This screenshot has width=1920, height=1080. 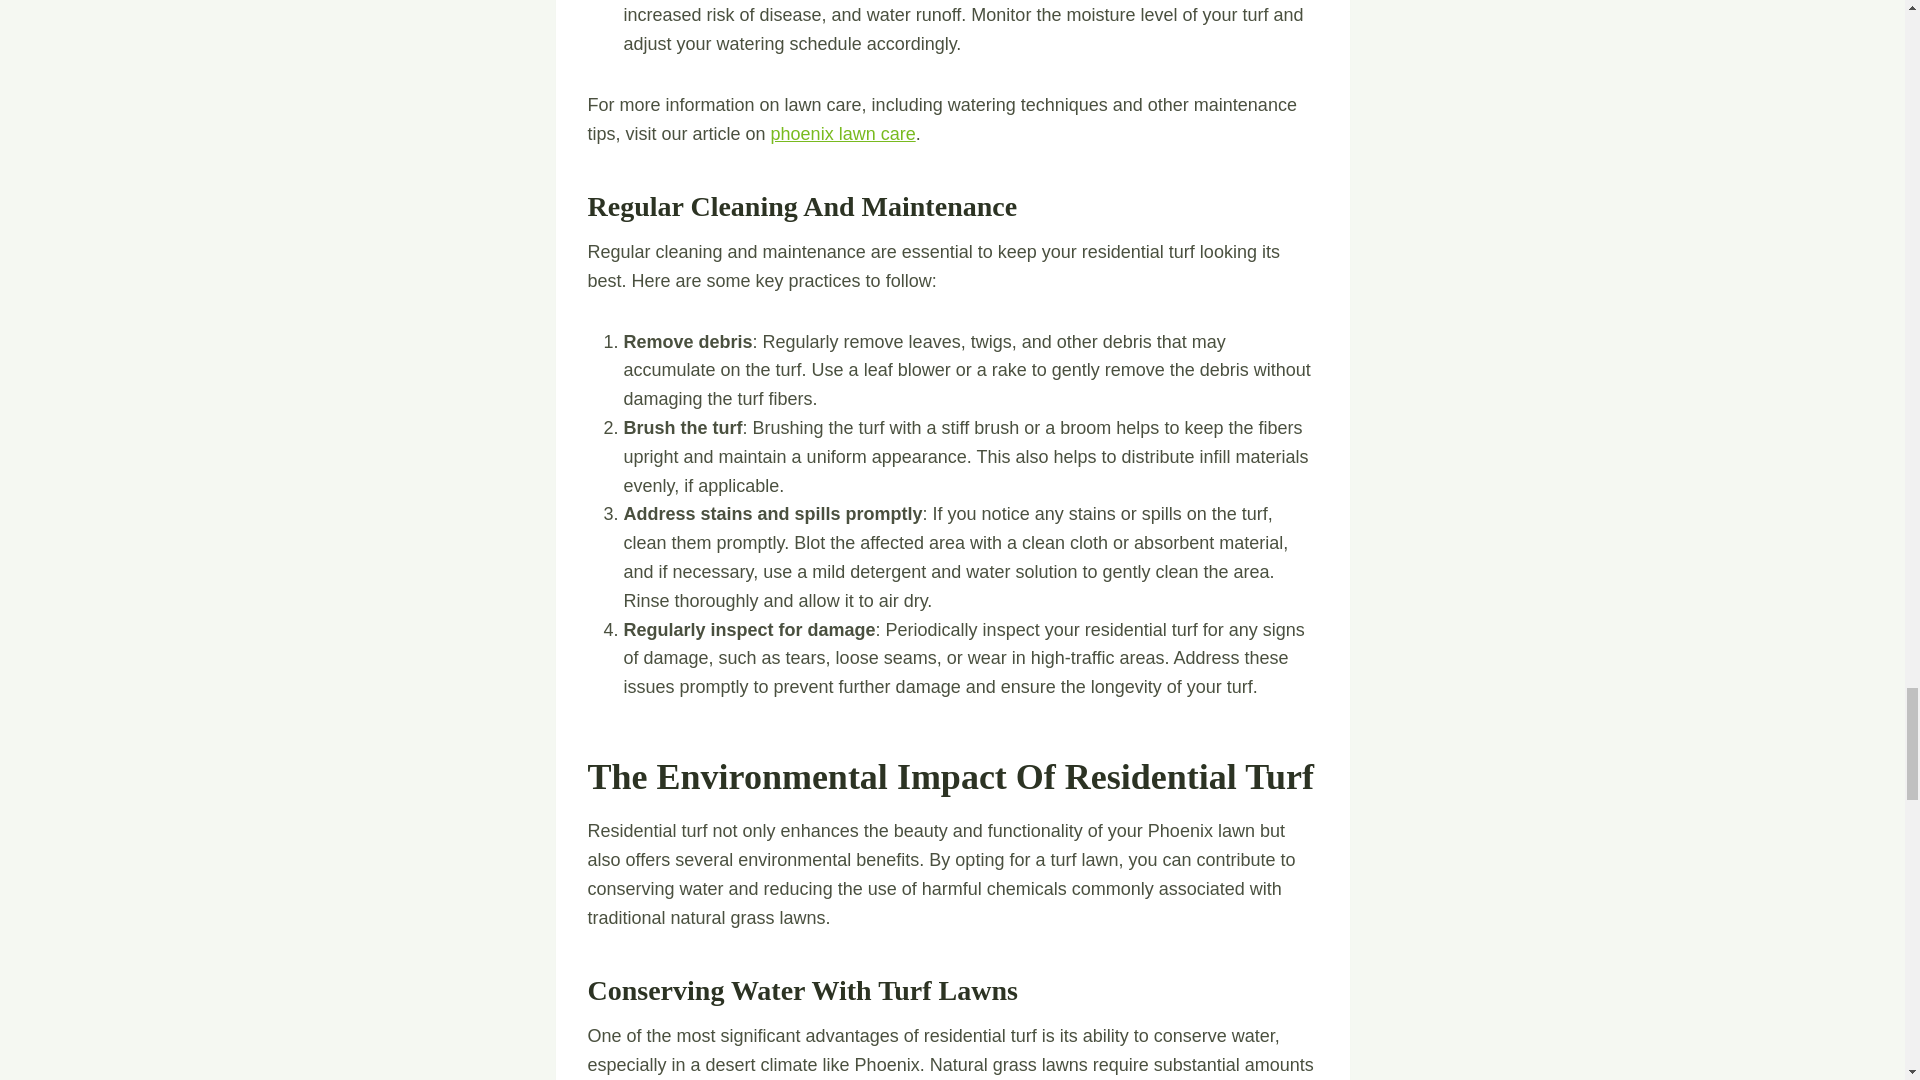 What do you see at coordinates (843, 134) in the screenshot?
I see `phoenix lawn care` at bounding box center [843, 134].